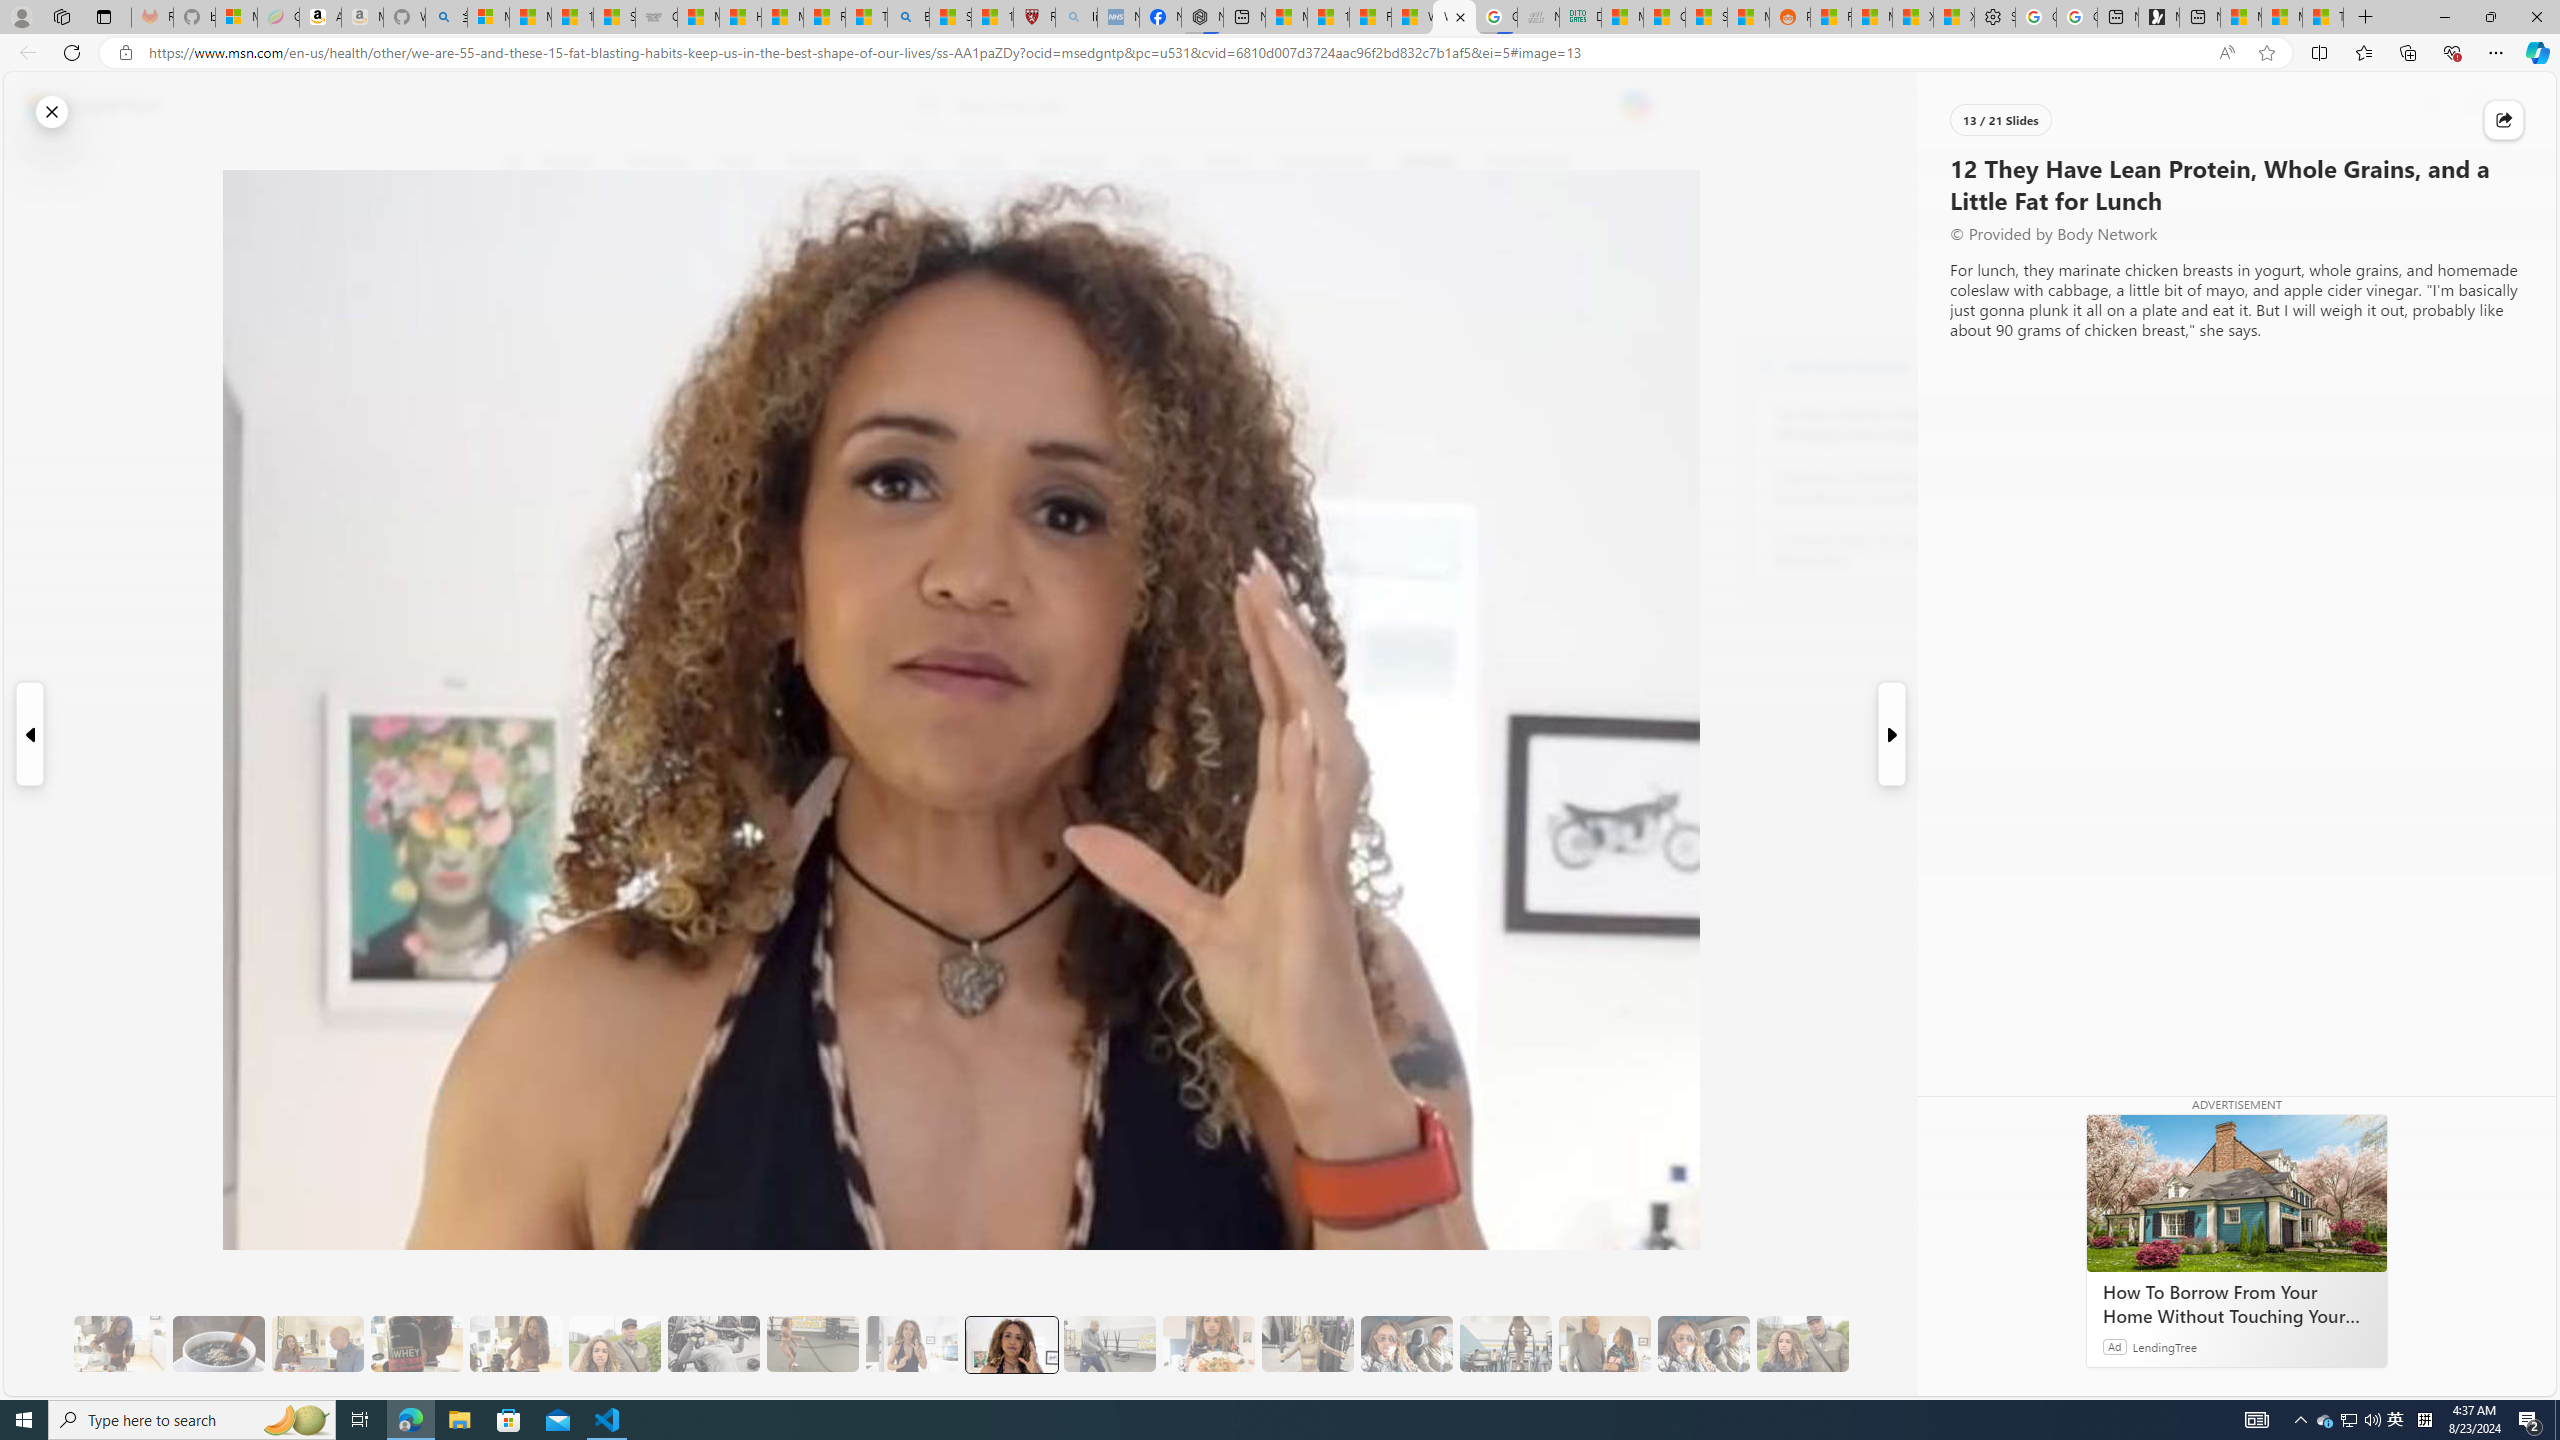 The width and height of the screenshot is (2560, 1440). What do you see at coordinates (1529, 163) in the screenshot?
I see `Food & Drink` at bounding box center [1529, 163].